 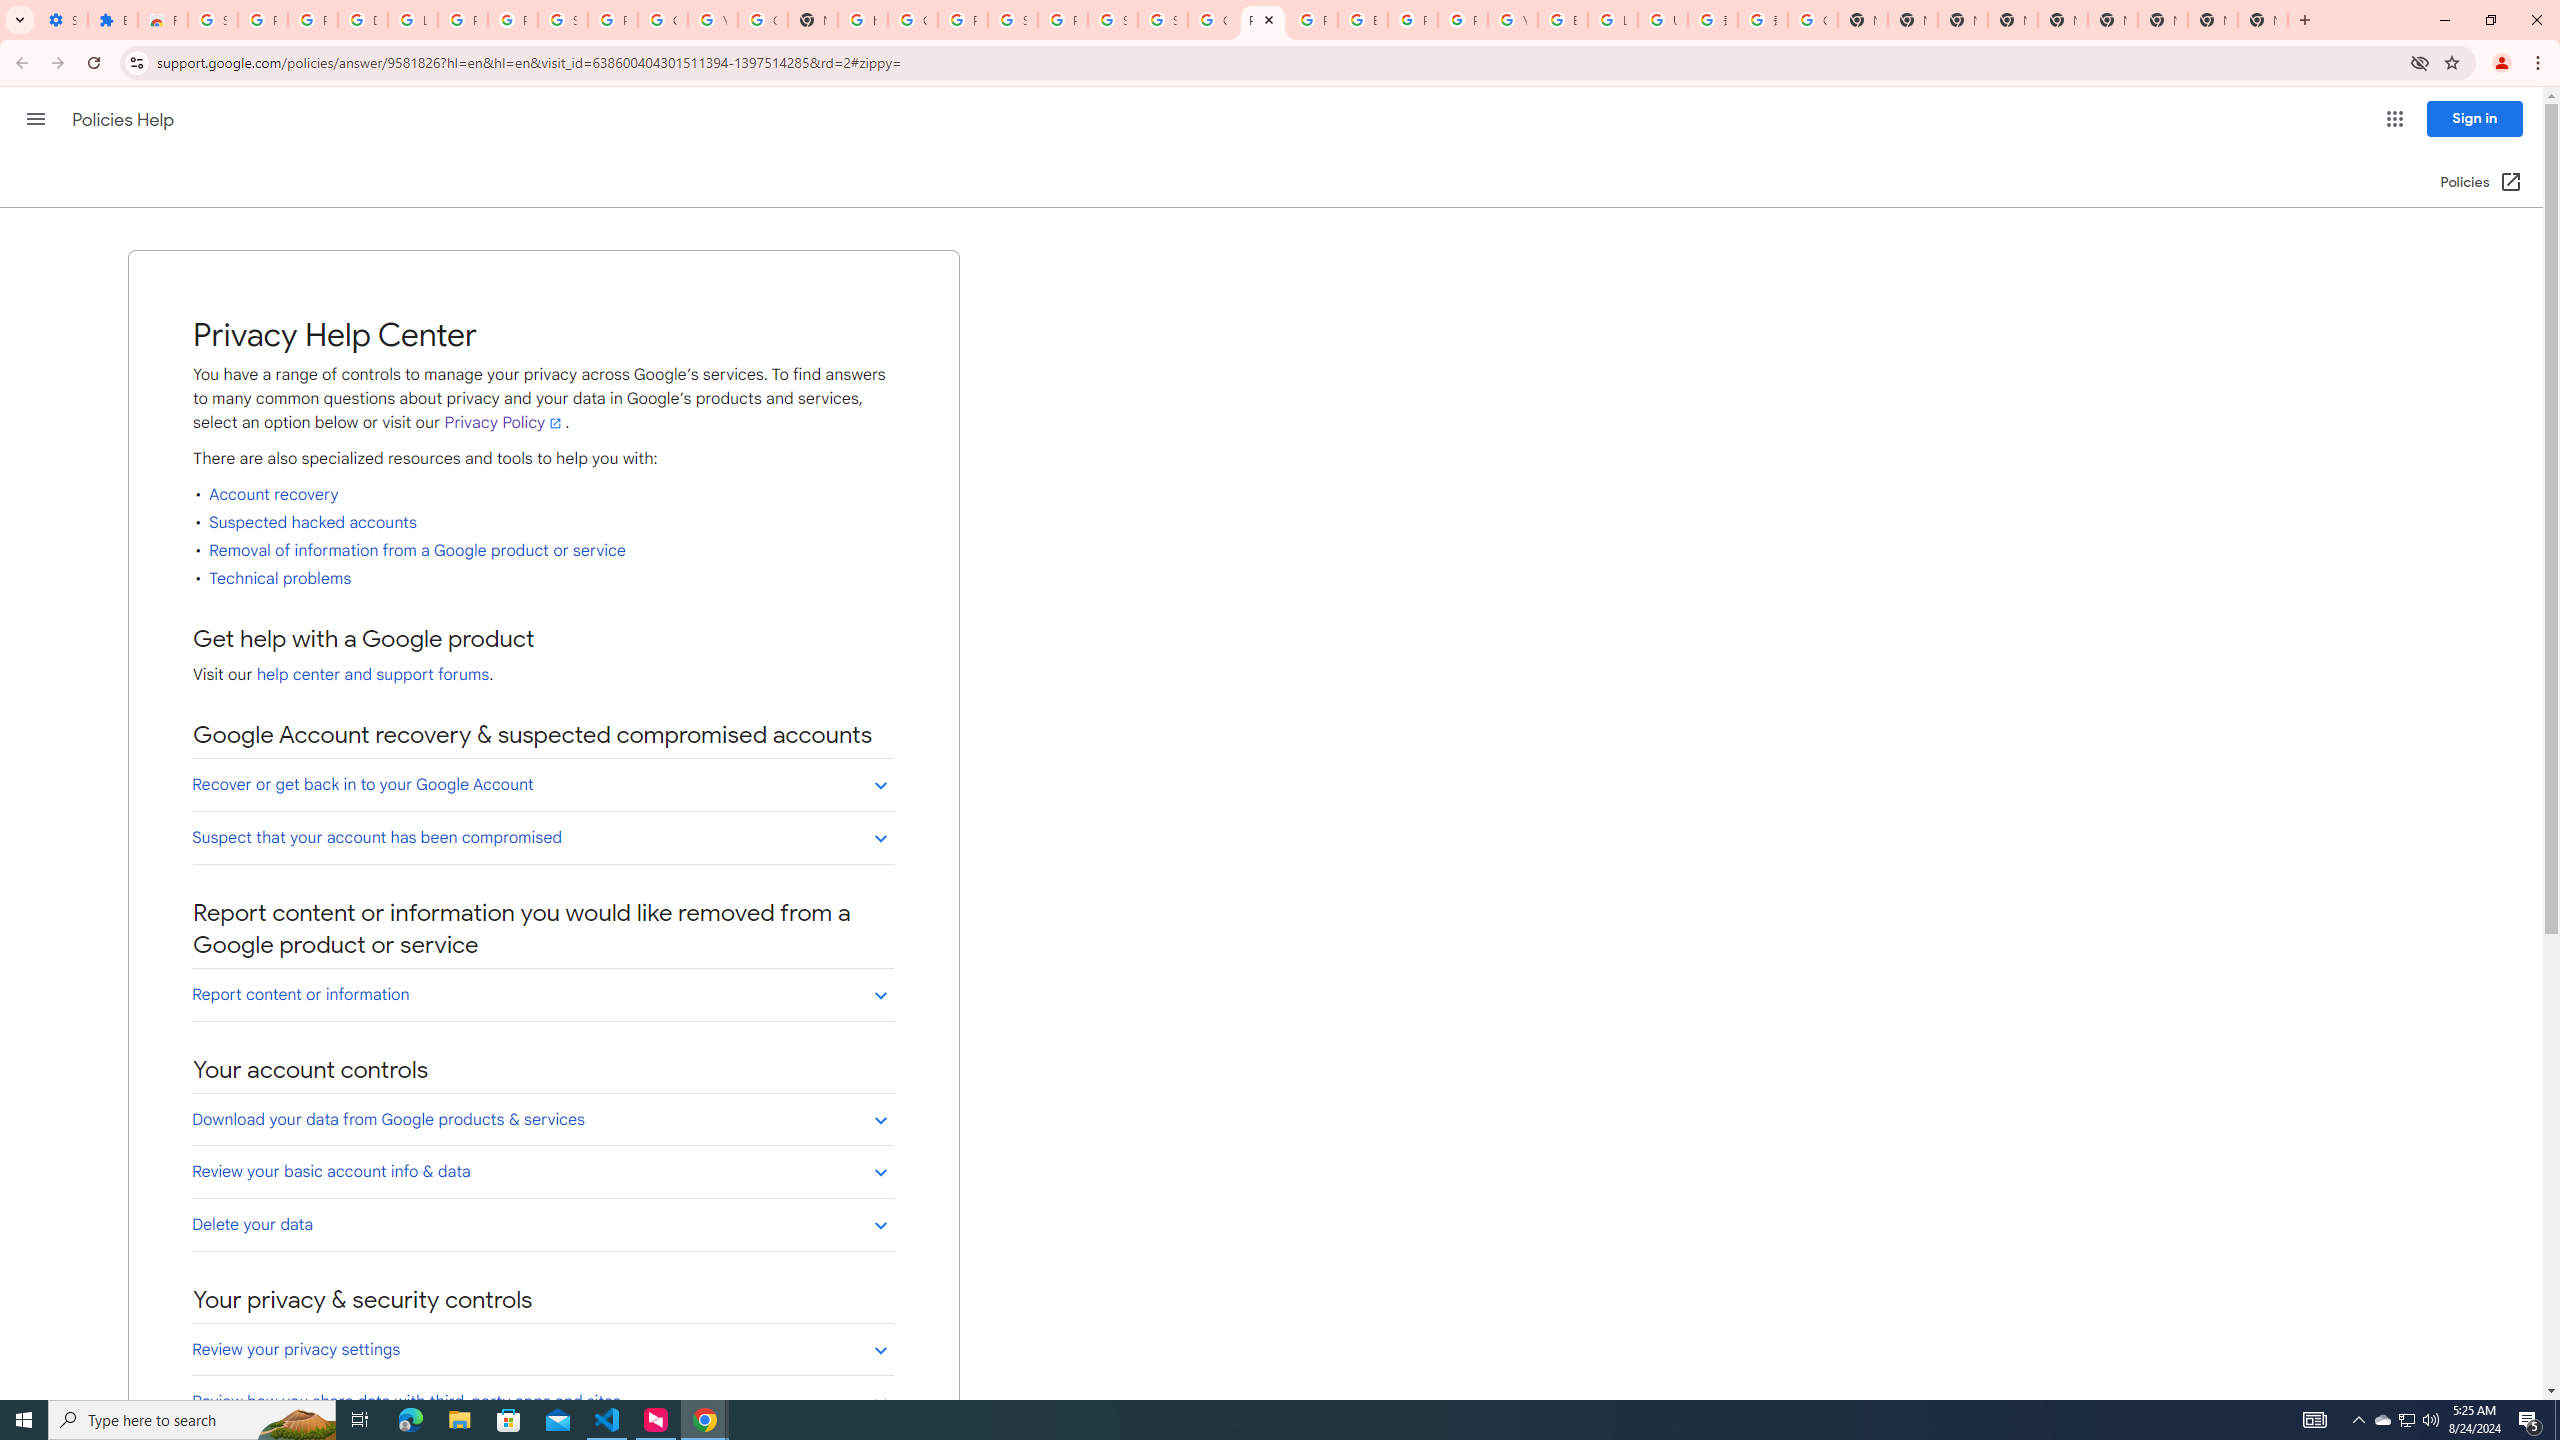 I want to click on Settings - On startup, so click(x=62, y=20).